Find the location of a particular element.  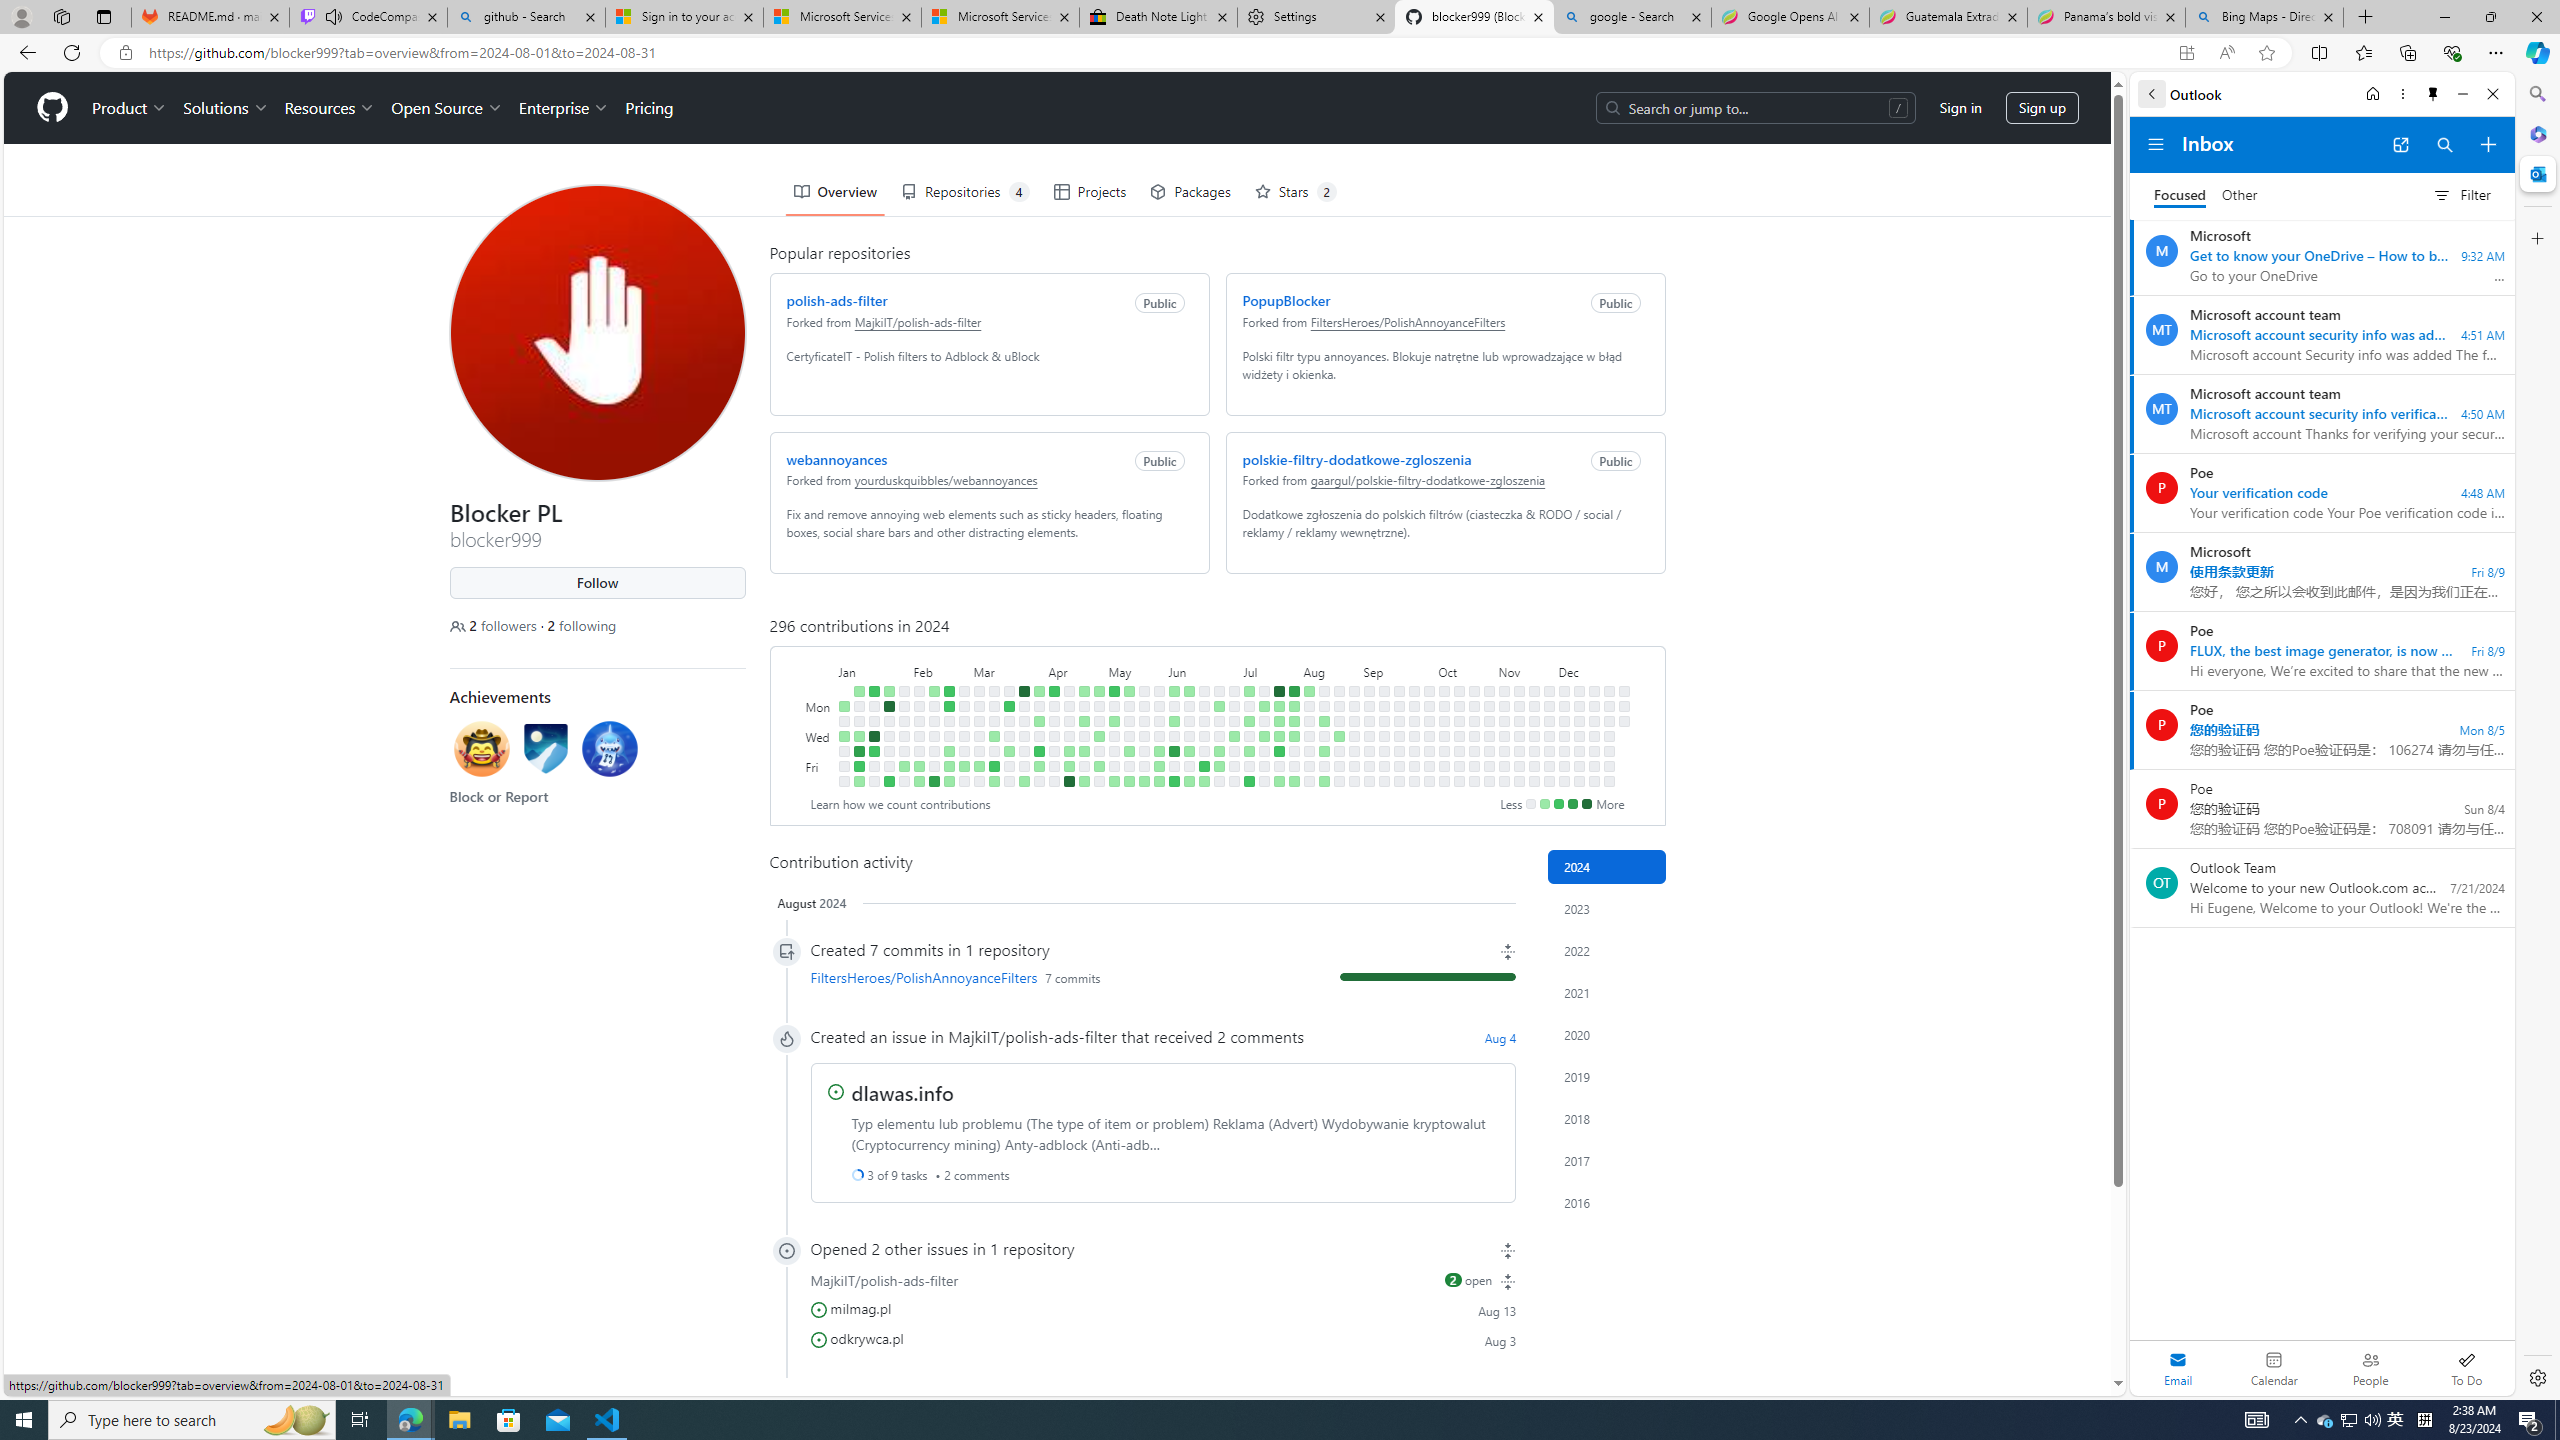

October is located at coordinates (1466, 670).